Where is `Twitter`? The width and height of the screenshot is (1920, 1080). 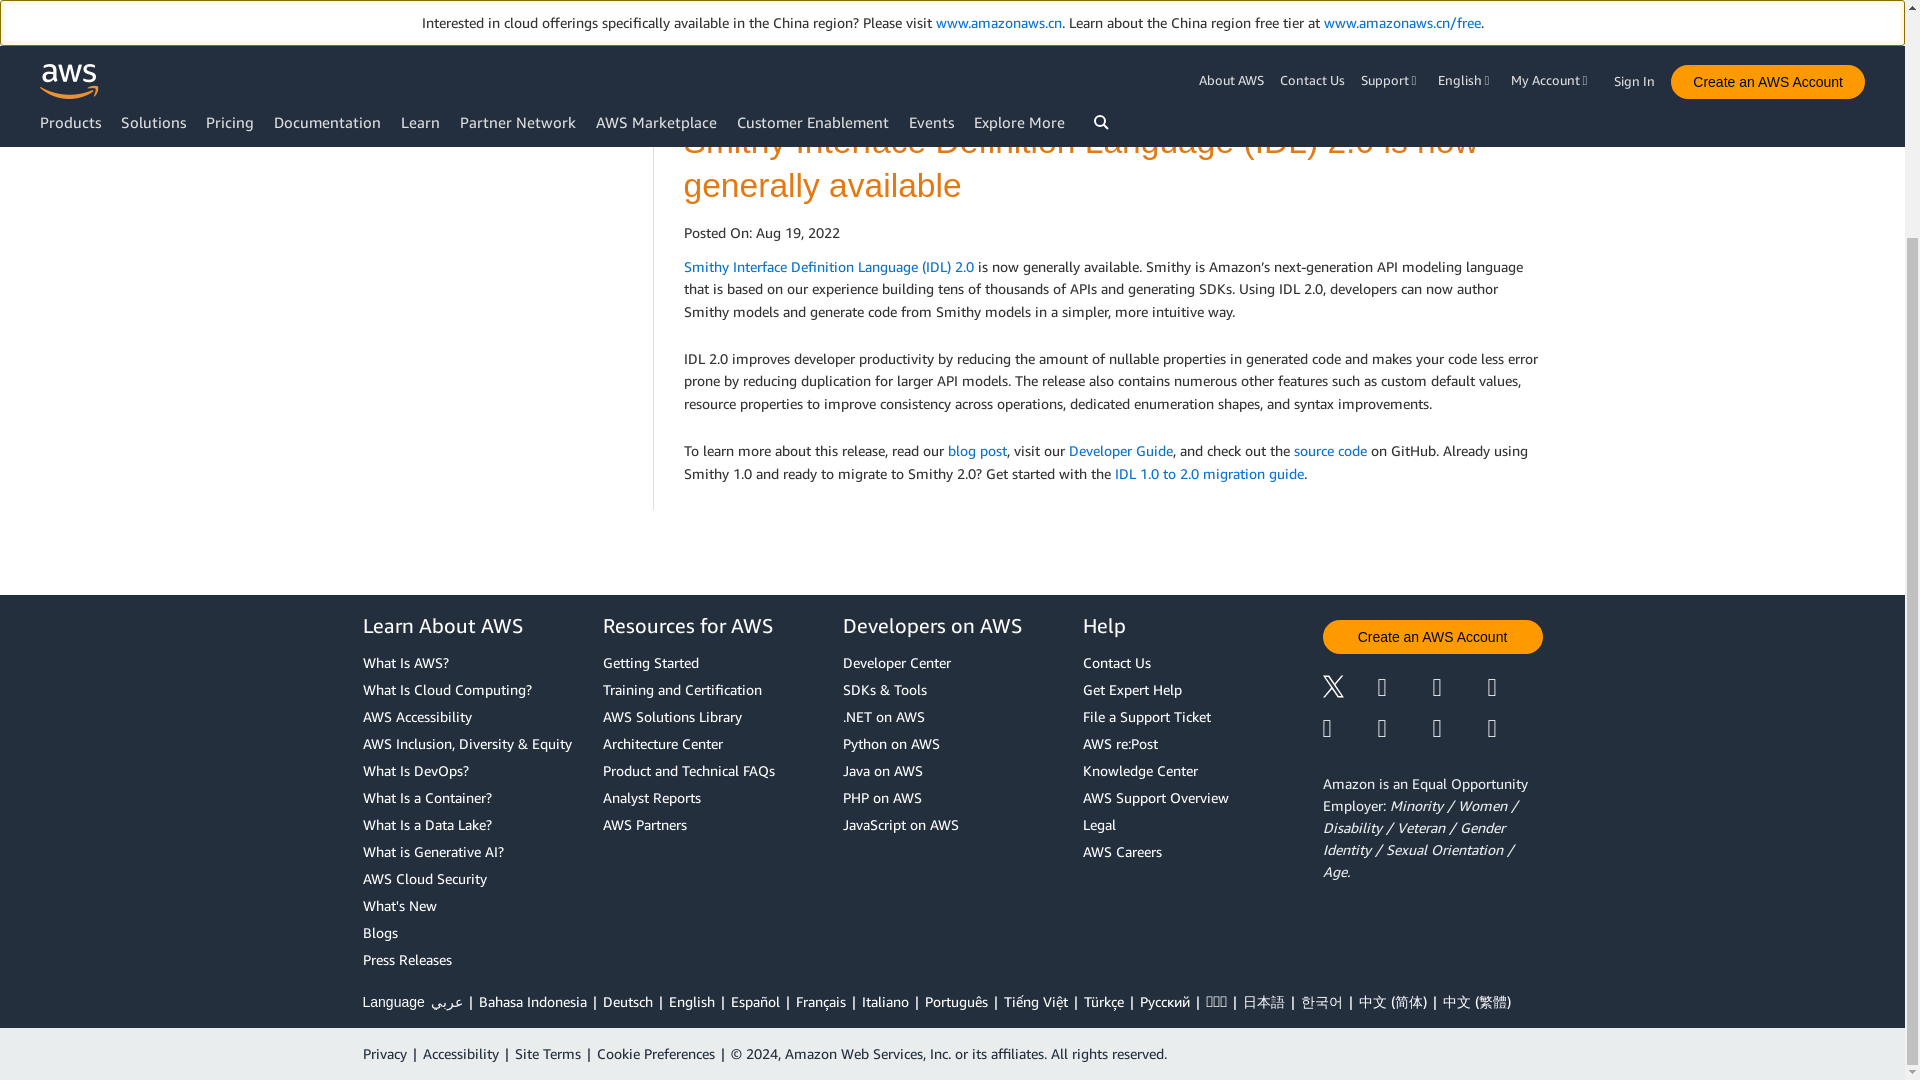
Twitter is located at coordinates (1349, 689).